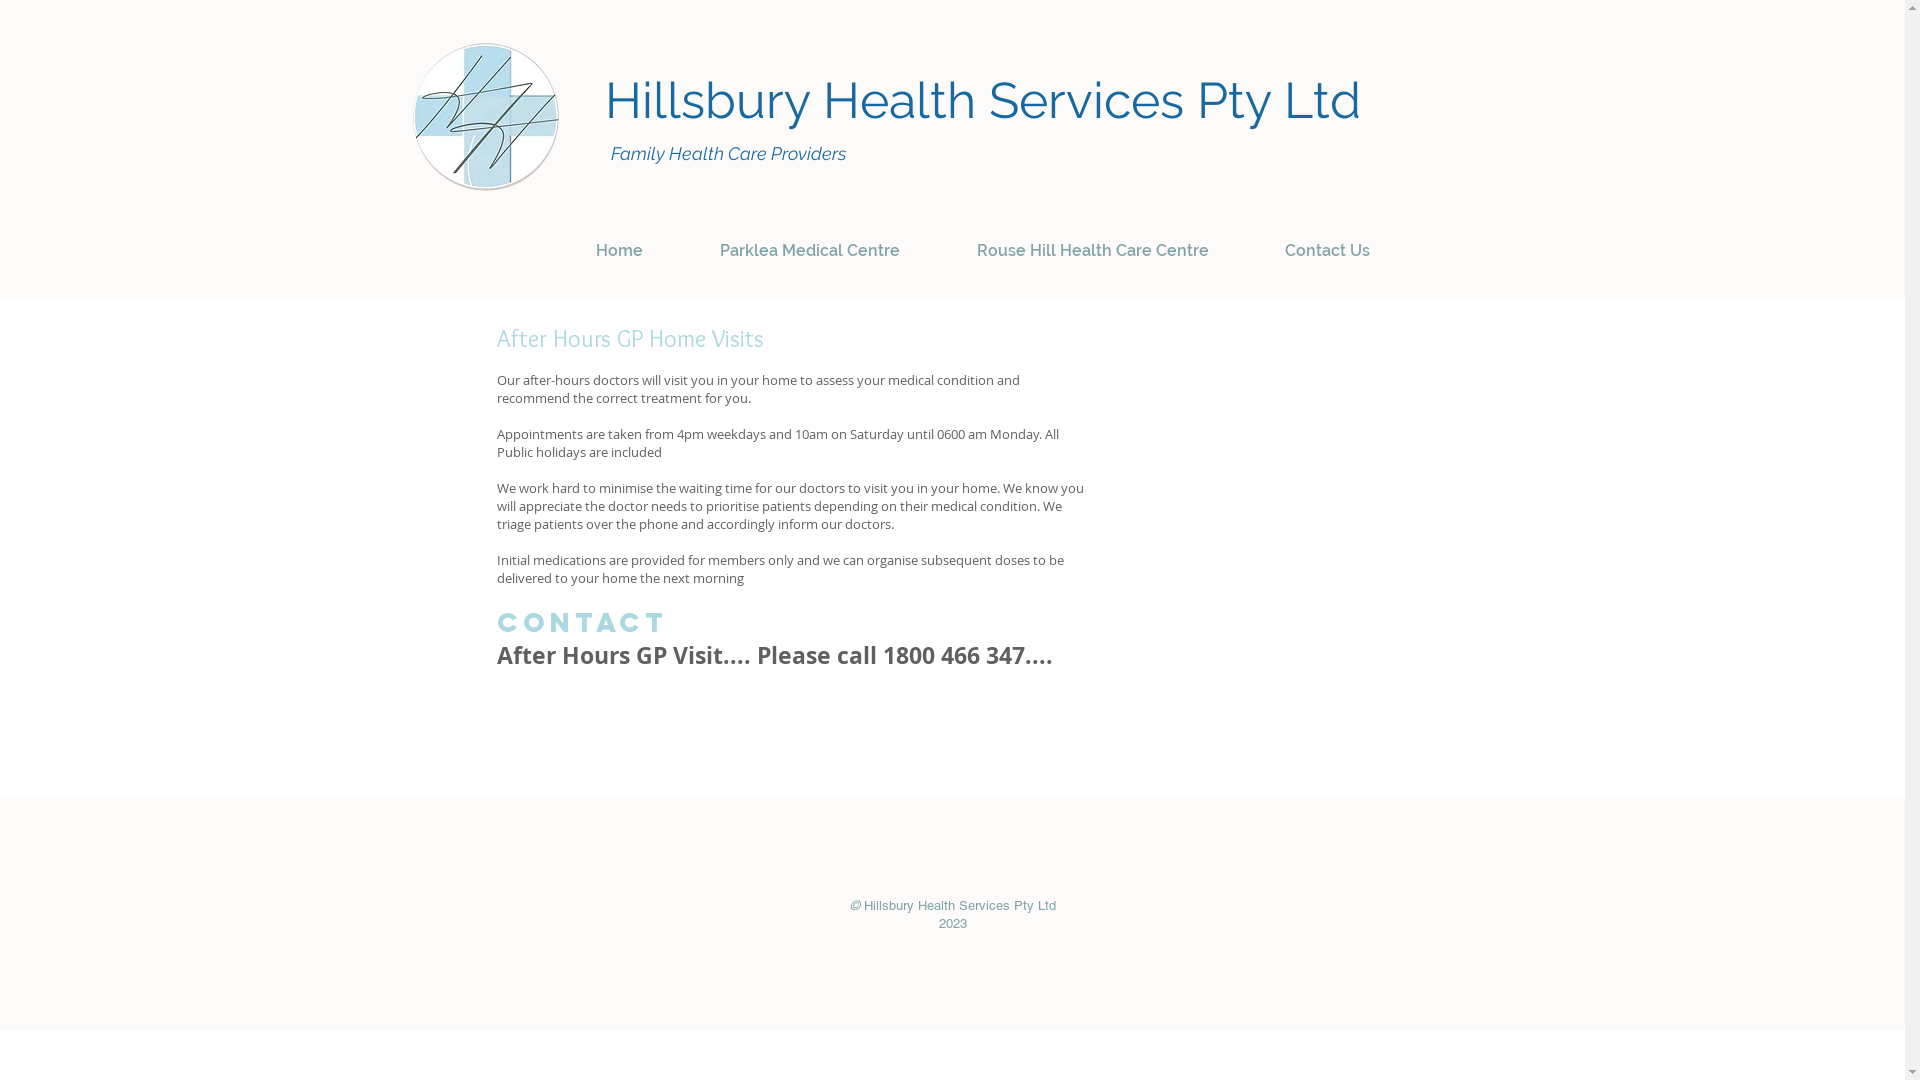 Image resolution: width=1920 pixels, height=1080 pixels. Describe the element at coordinates (485, 117) in the screenshot. I see `Hillsbury Logo Final 9.jpg` at that location.